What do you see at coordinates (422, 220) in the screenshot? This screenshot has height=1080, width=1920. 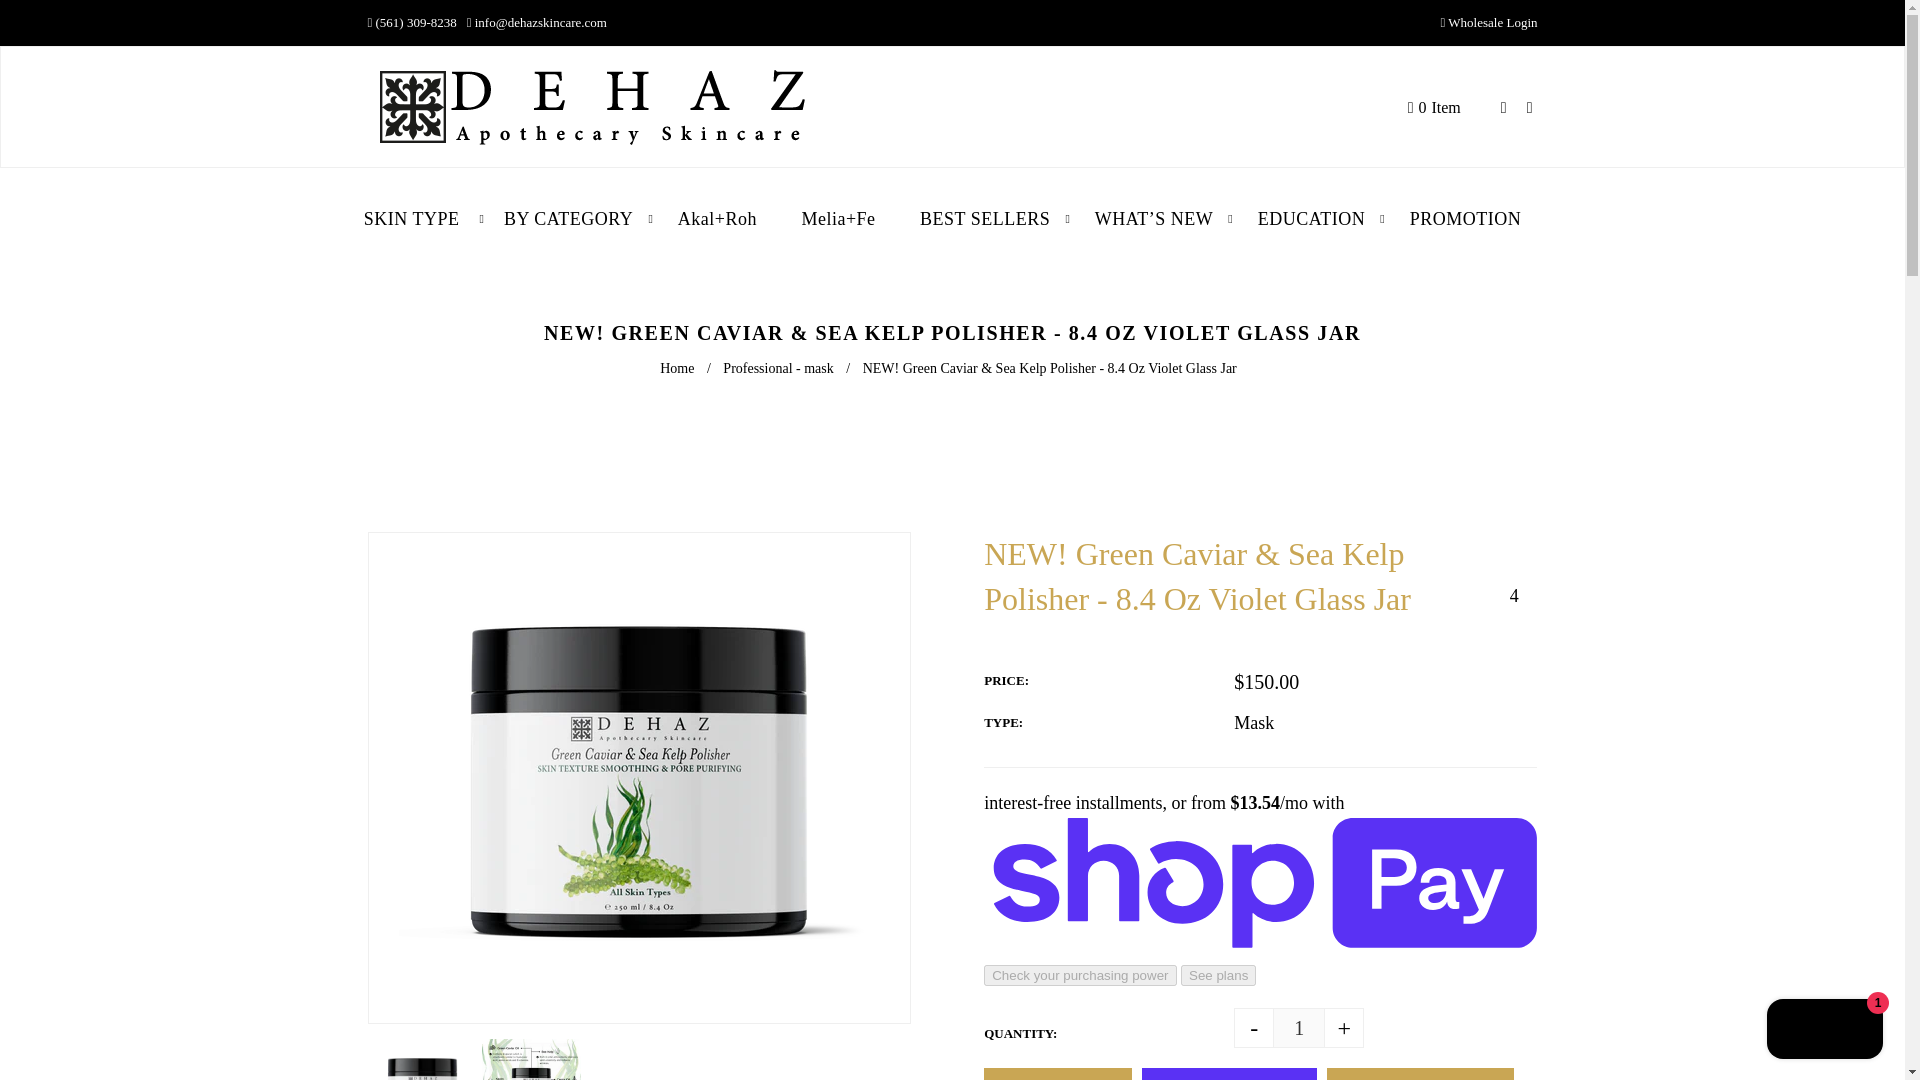 I see `SKIN TYPE` at bounding box center [422, 220].